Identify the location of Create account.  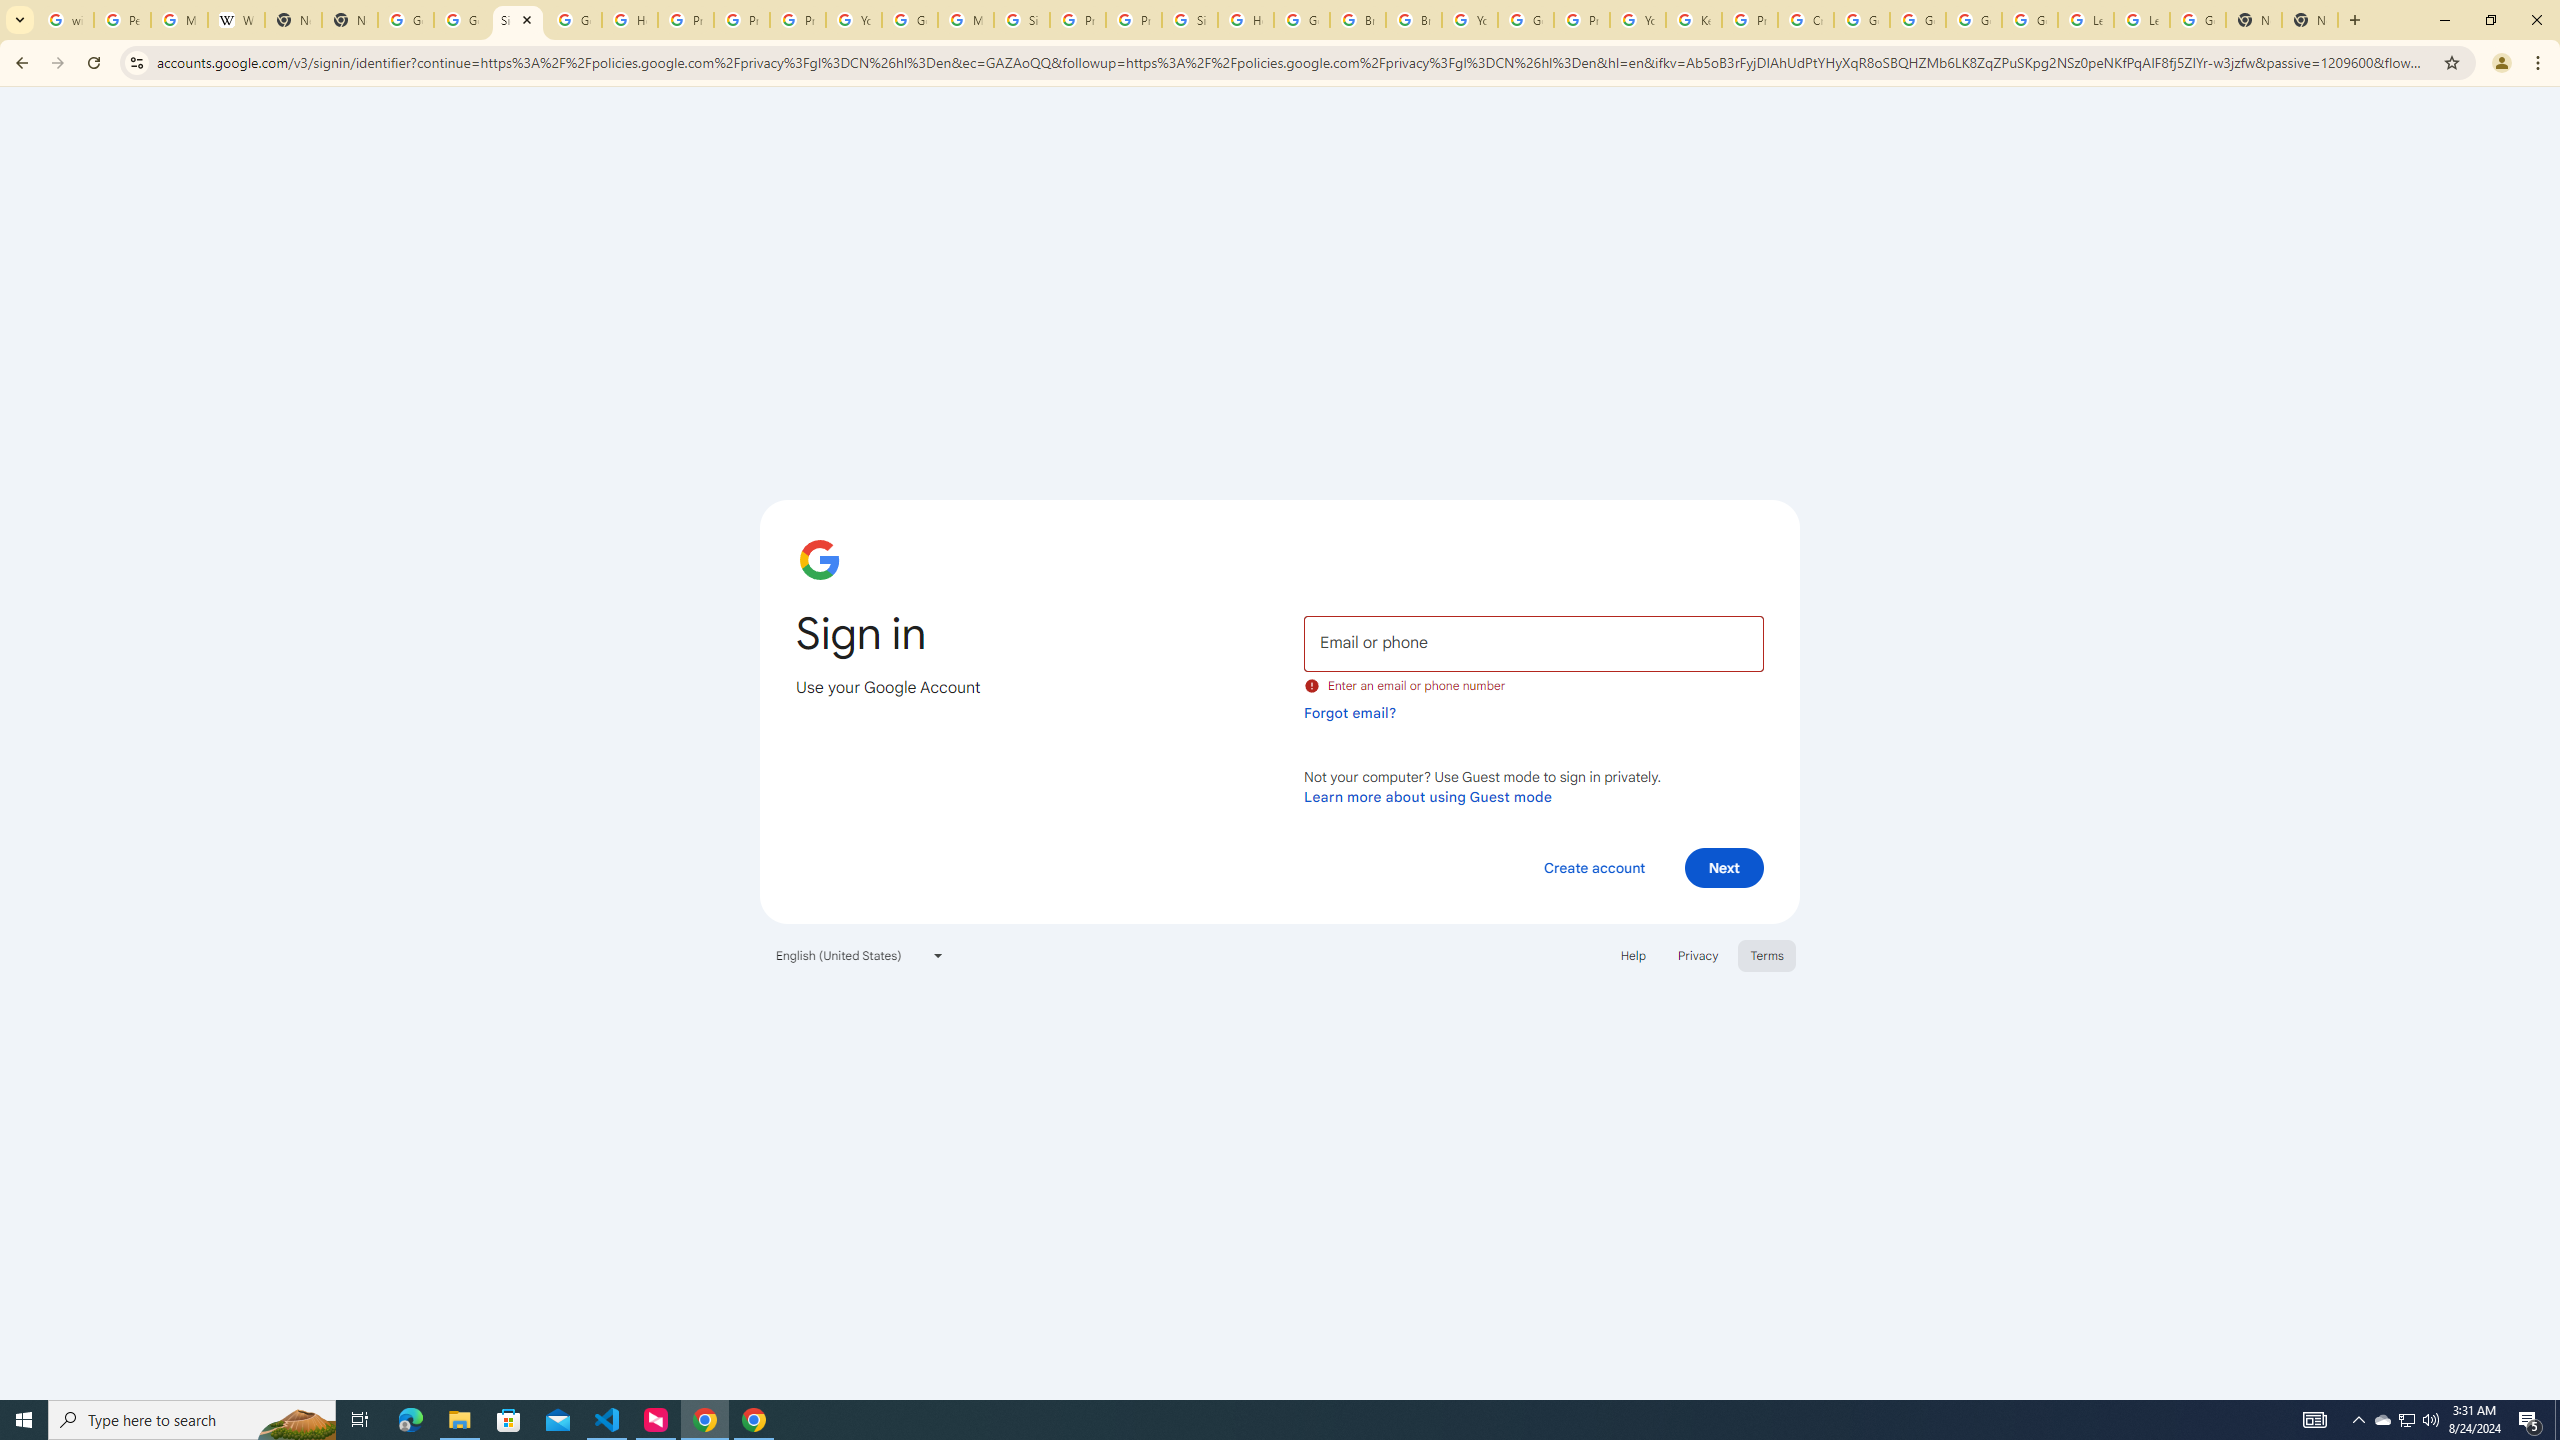
(1593, 867).